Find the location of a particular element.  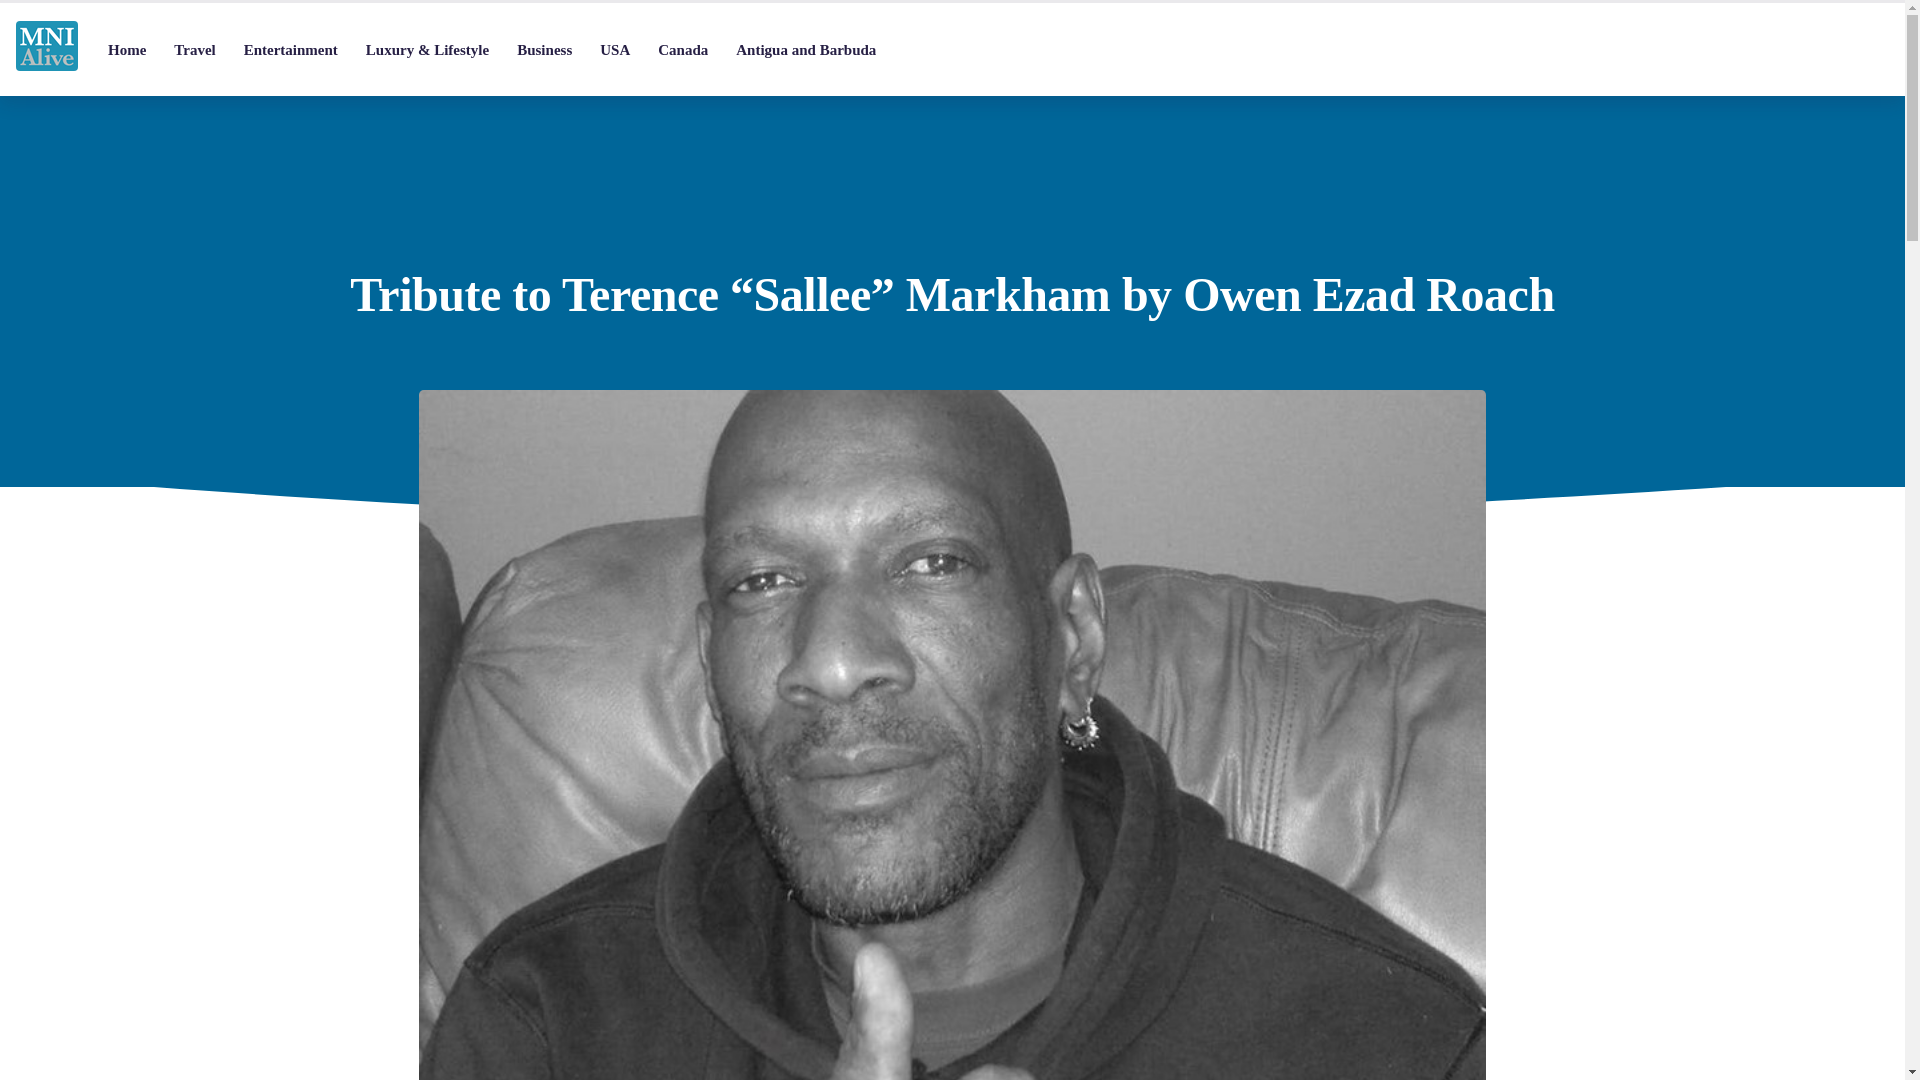

Home is located at coordinates (126, 50).